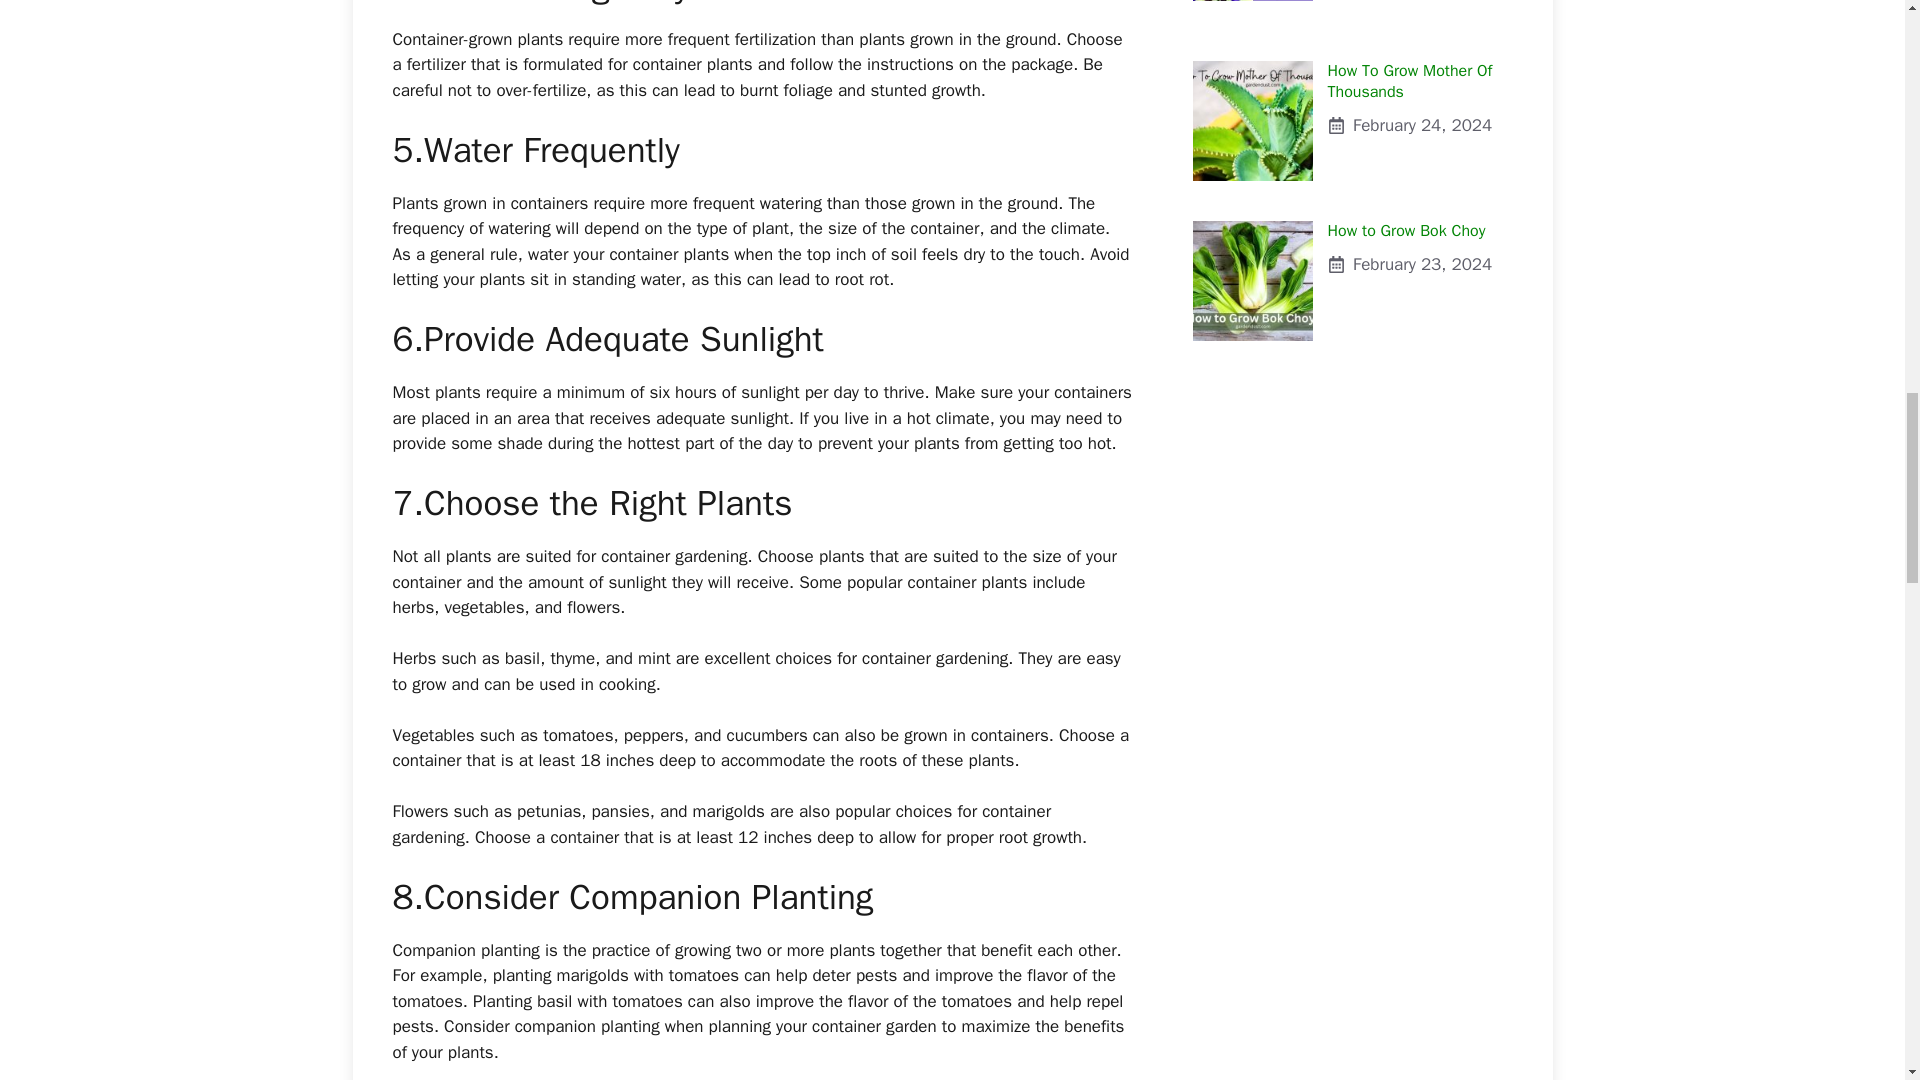 Image resolution: width=1920 pixels, height=1080 pixels. I want to click on How to Grow Bok Choy, so click(1352, 261).